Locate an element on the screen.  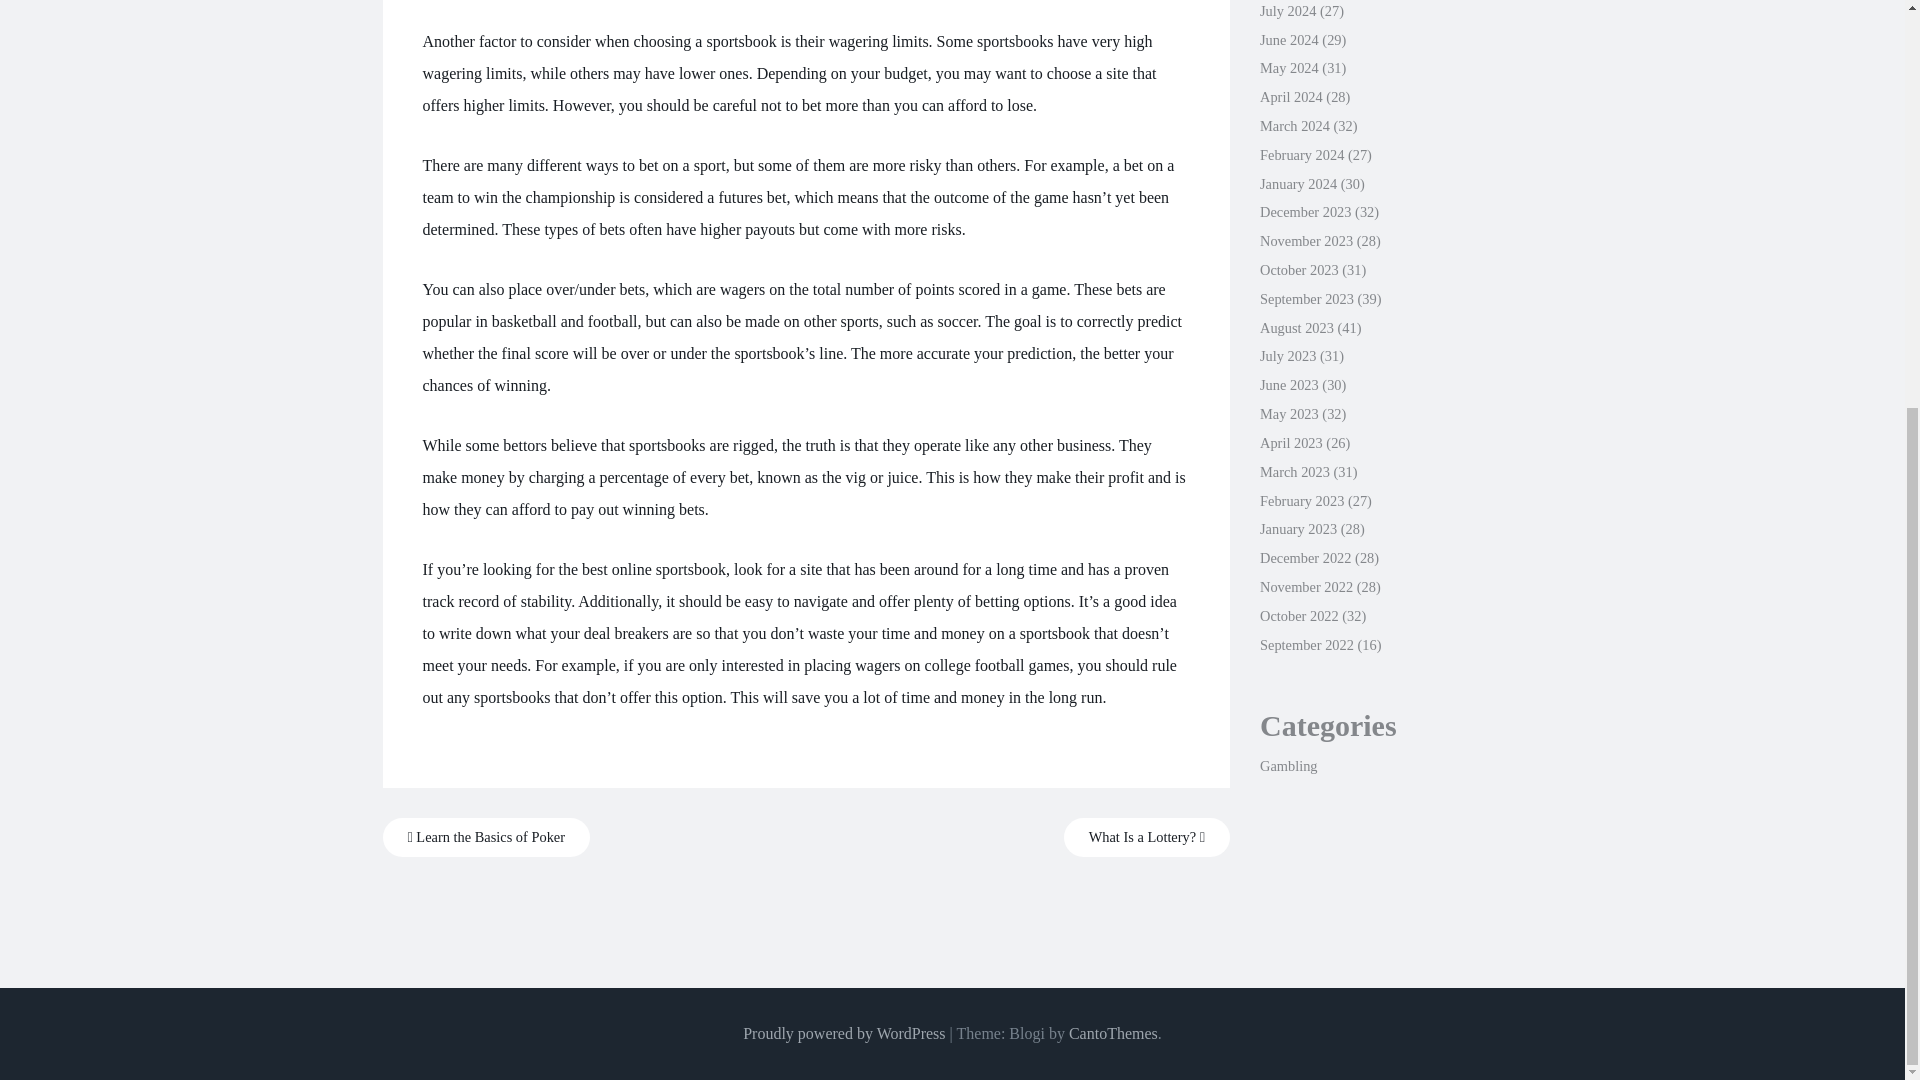
January 2024 is located at coordinates (1298, 184).